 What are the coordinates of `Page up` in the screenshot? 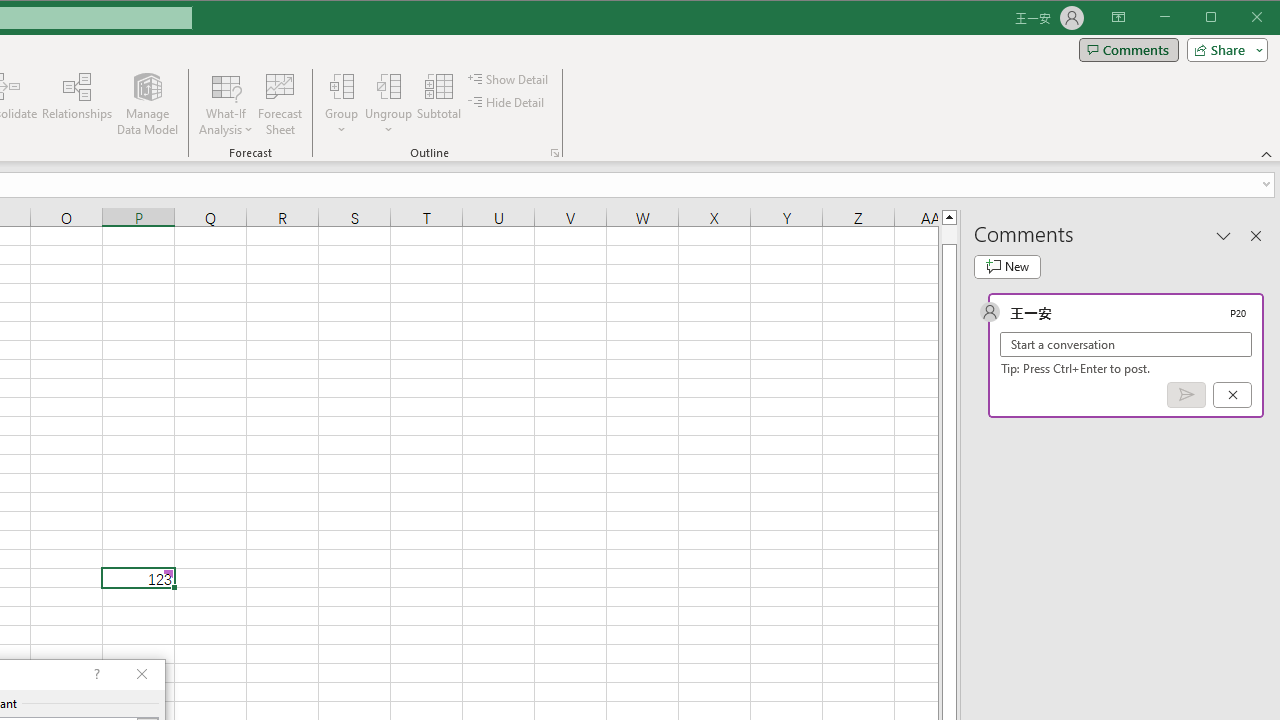 It's located at (948, 234).